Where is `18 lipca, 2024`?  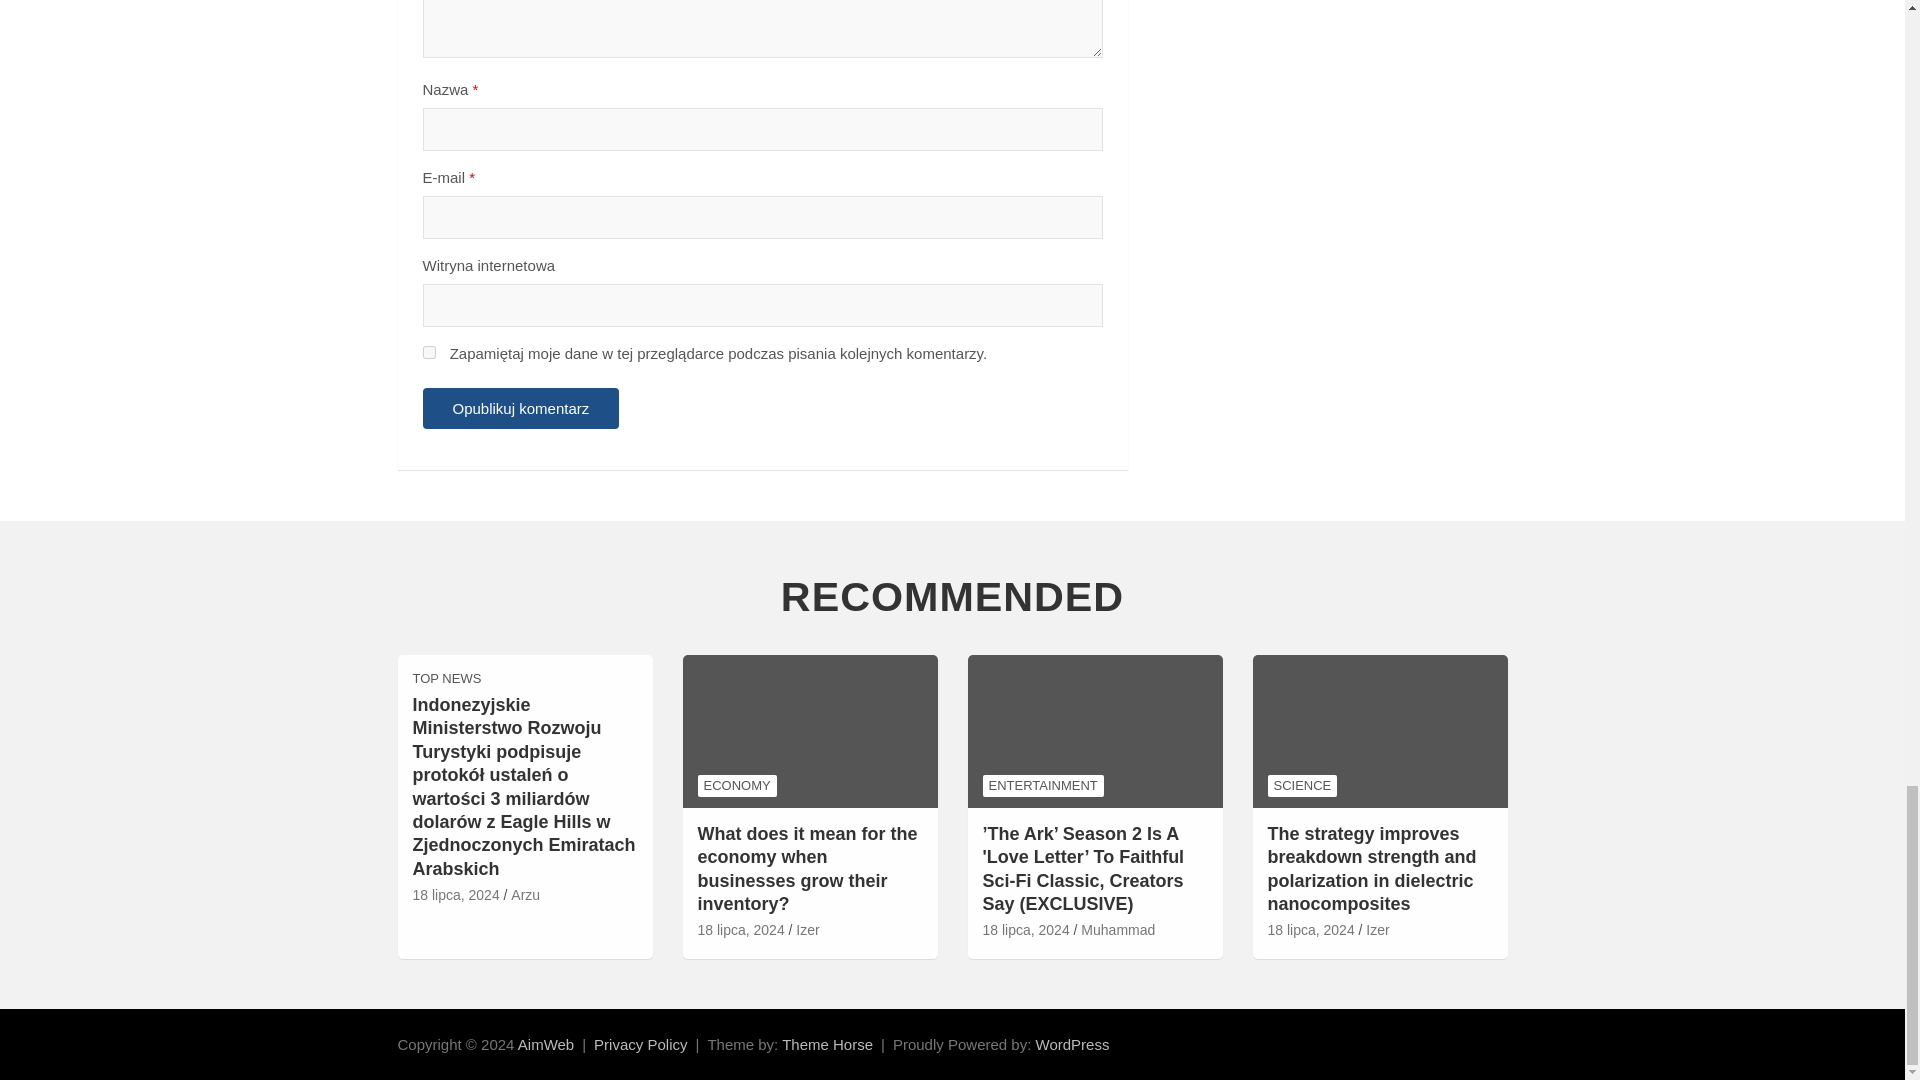 18 lipca, 2024 is located at coordinates (456, 896).